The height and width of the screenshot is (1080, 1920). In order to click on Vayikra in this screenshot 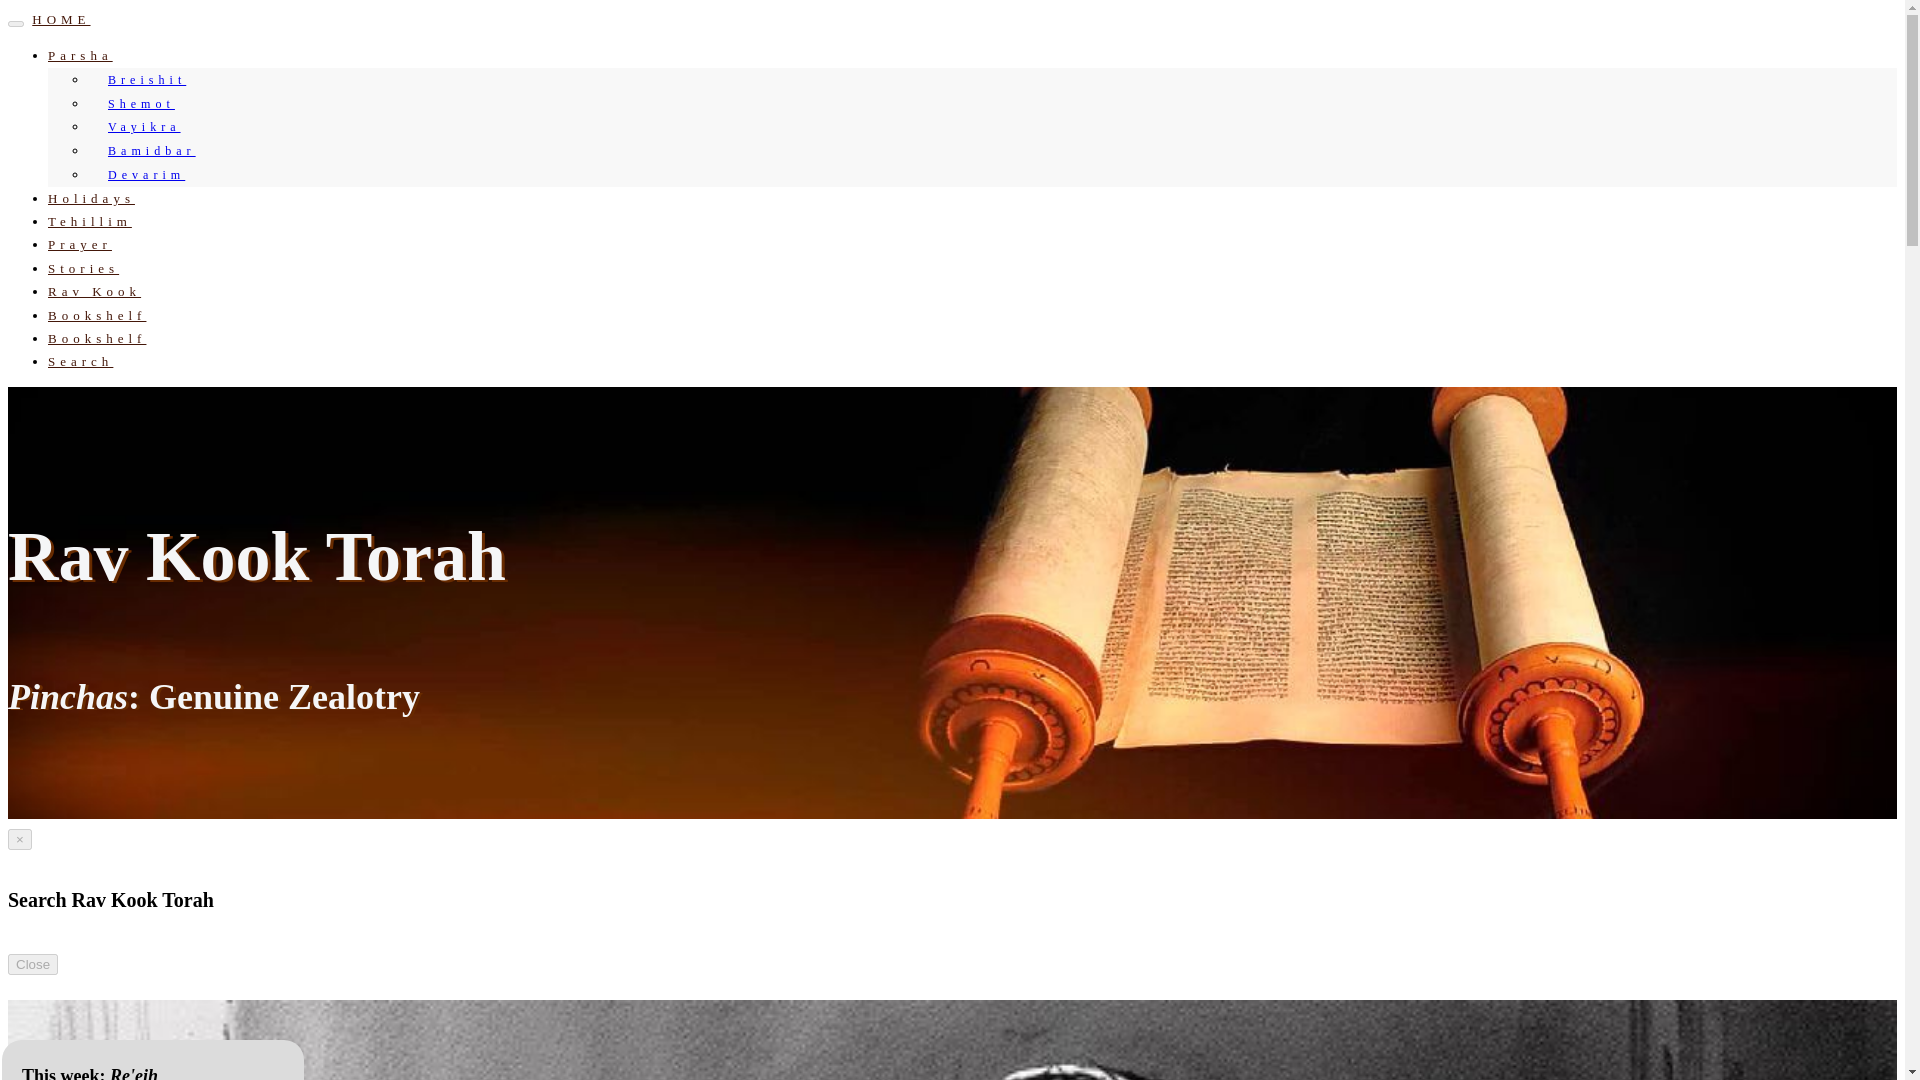, I will do `click(139, 127)`.